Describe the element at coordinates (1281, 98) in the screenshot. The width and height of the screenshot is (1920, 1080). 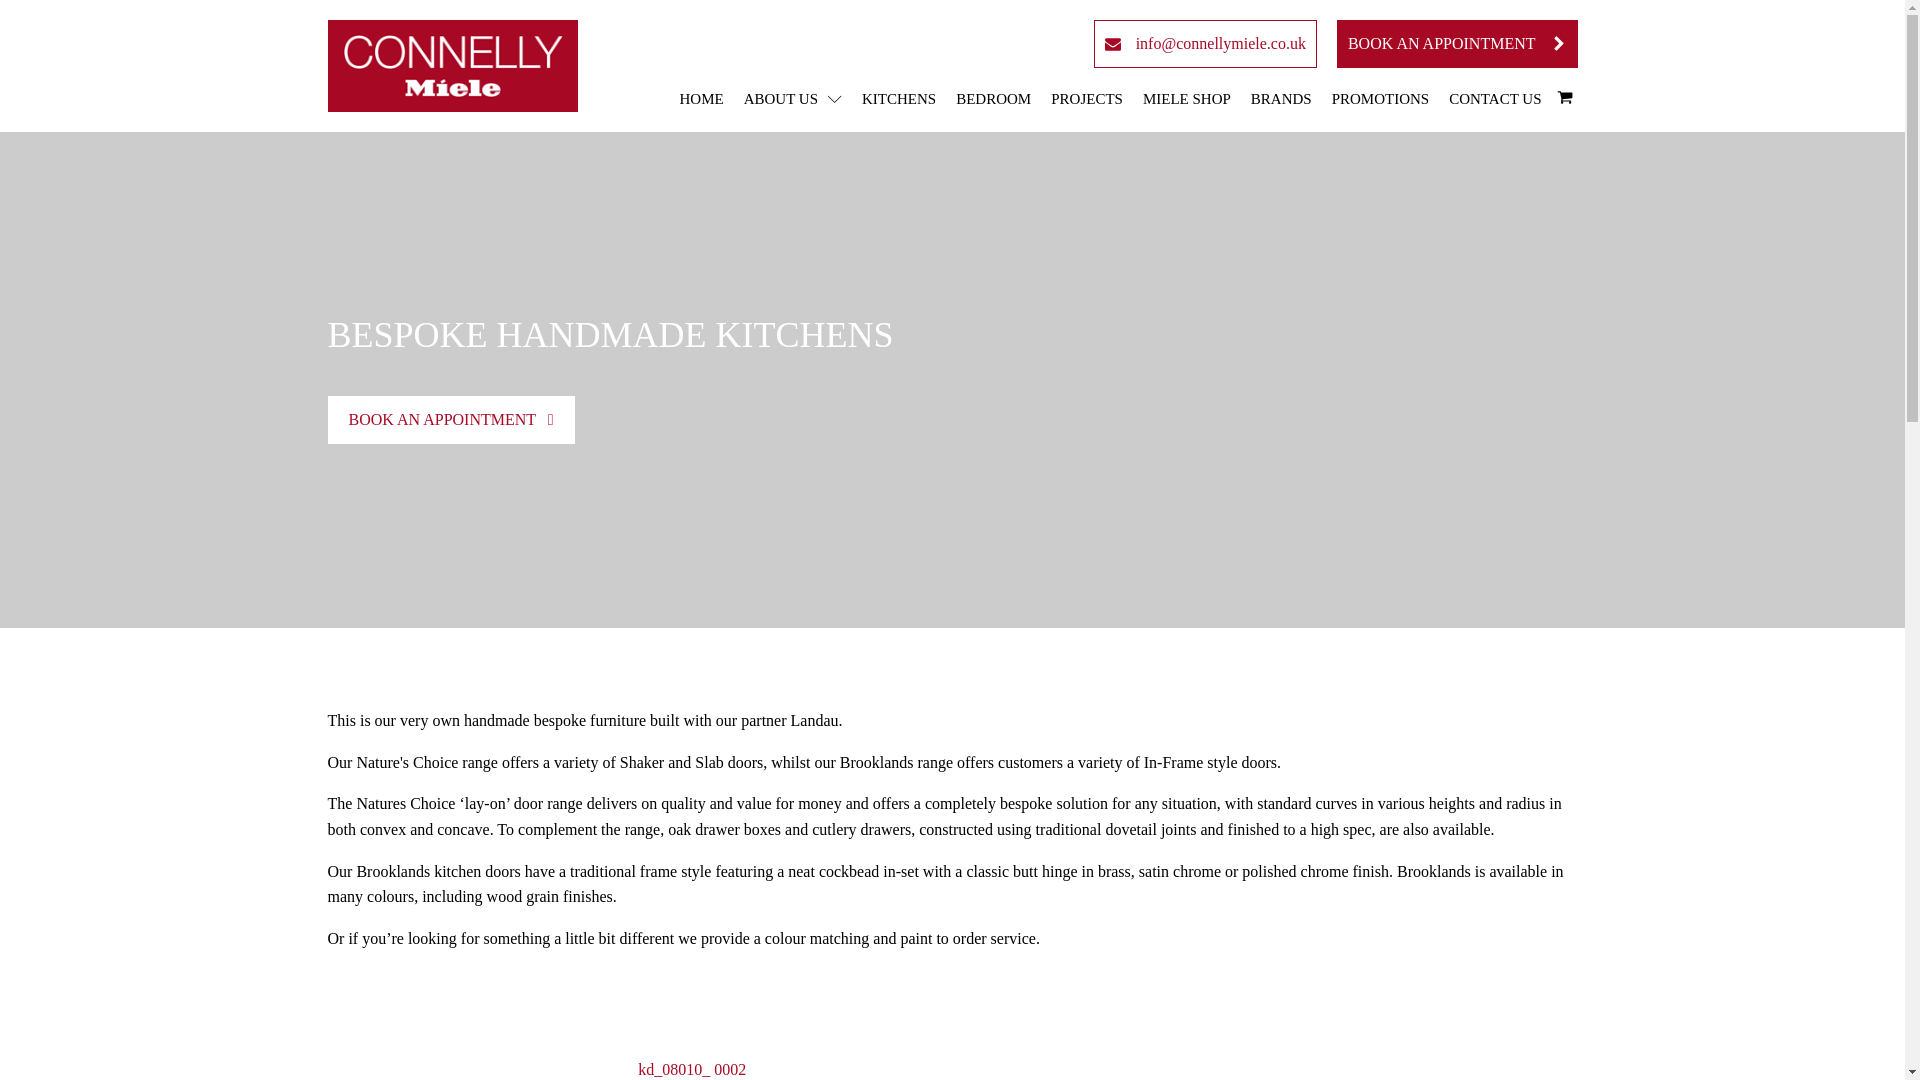
I see `BRANDS` at that location.